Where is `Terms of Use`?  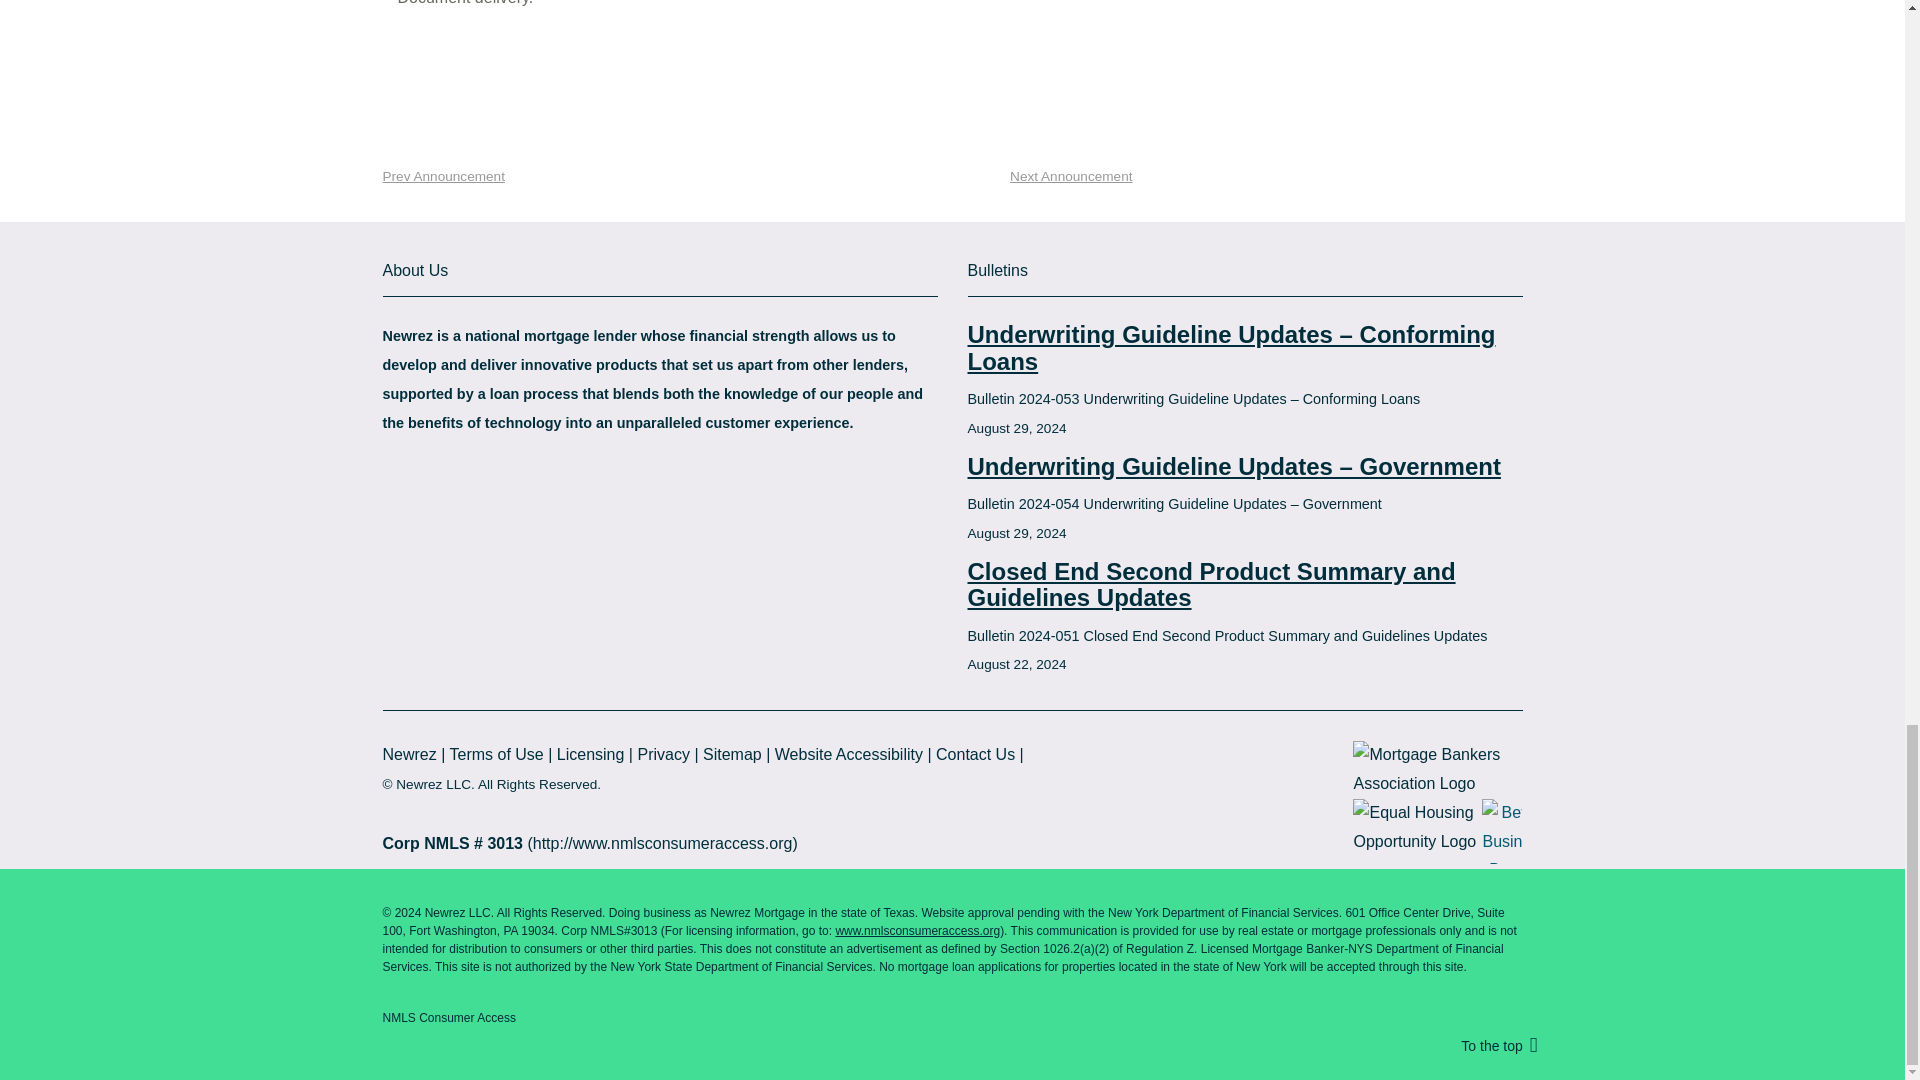
Terms of Use is located at coordinates (496, 754).